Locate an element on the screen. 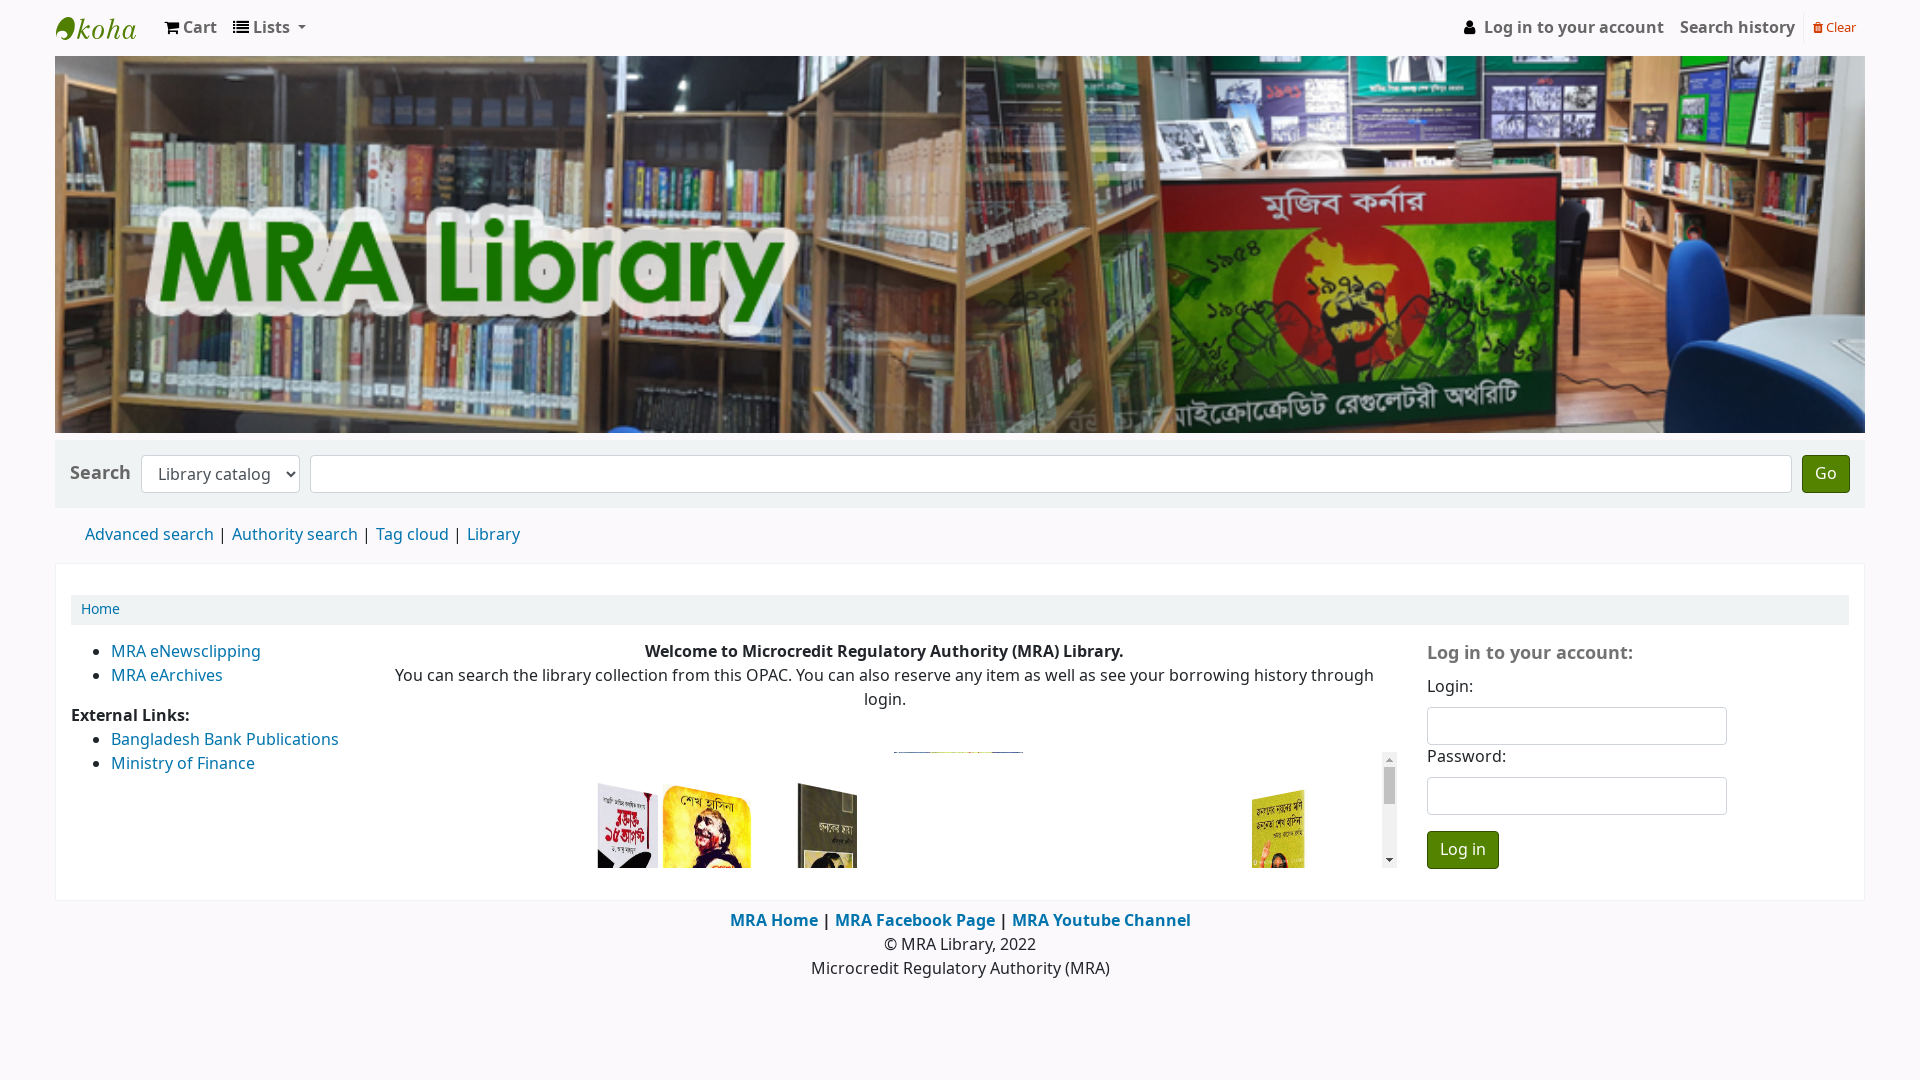  MRA Library || Microcredit Regulatory Authority is located at coordinates (106, 28).